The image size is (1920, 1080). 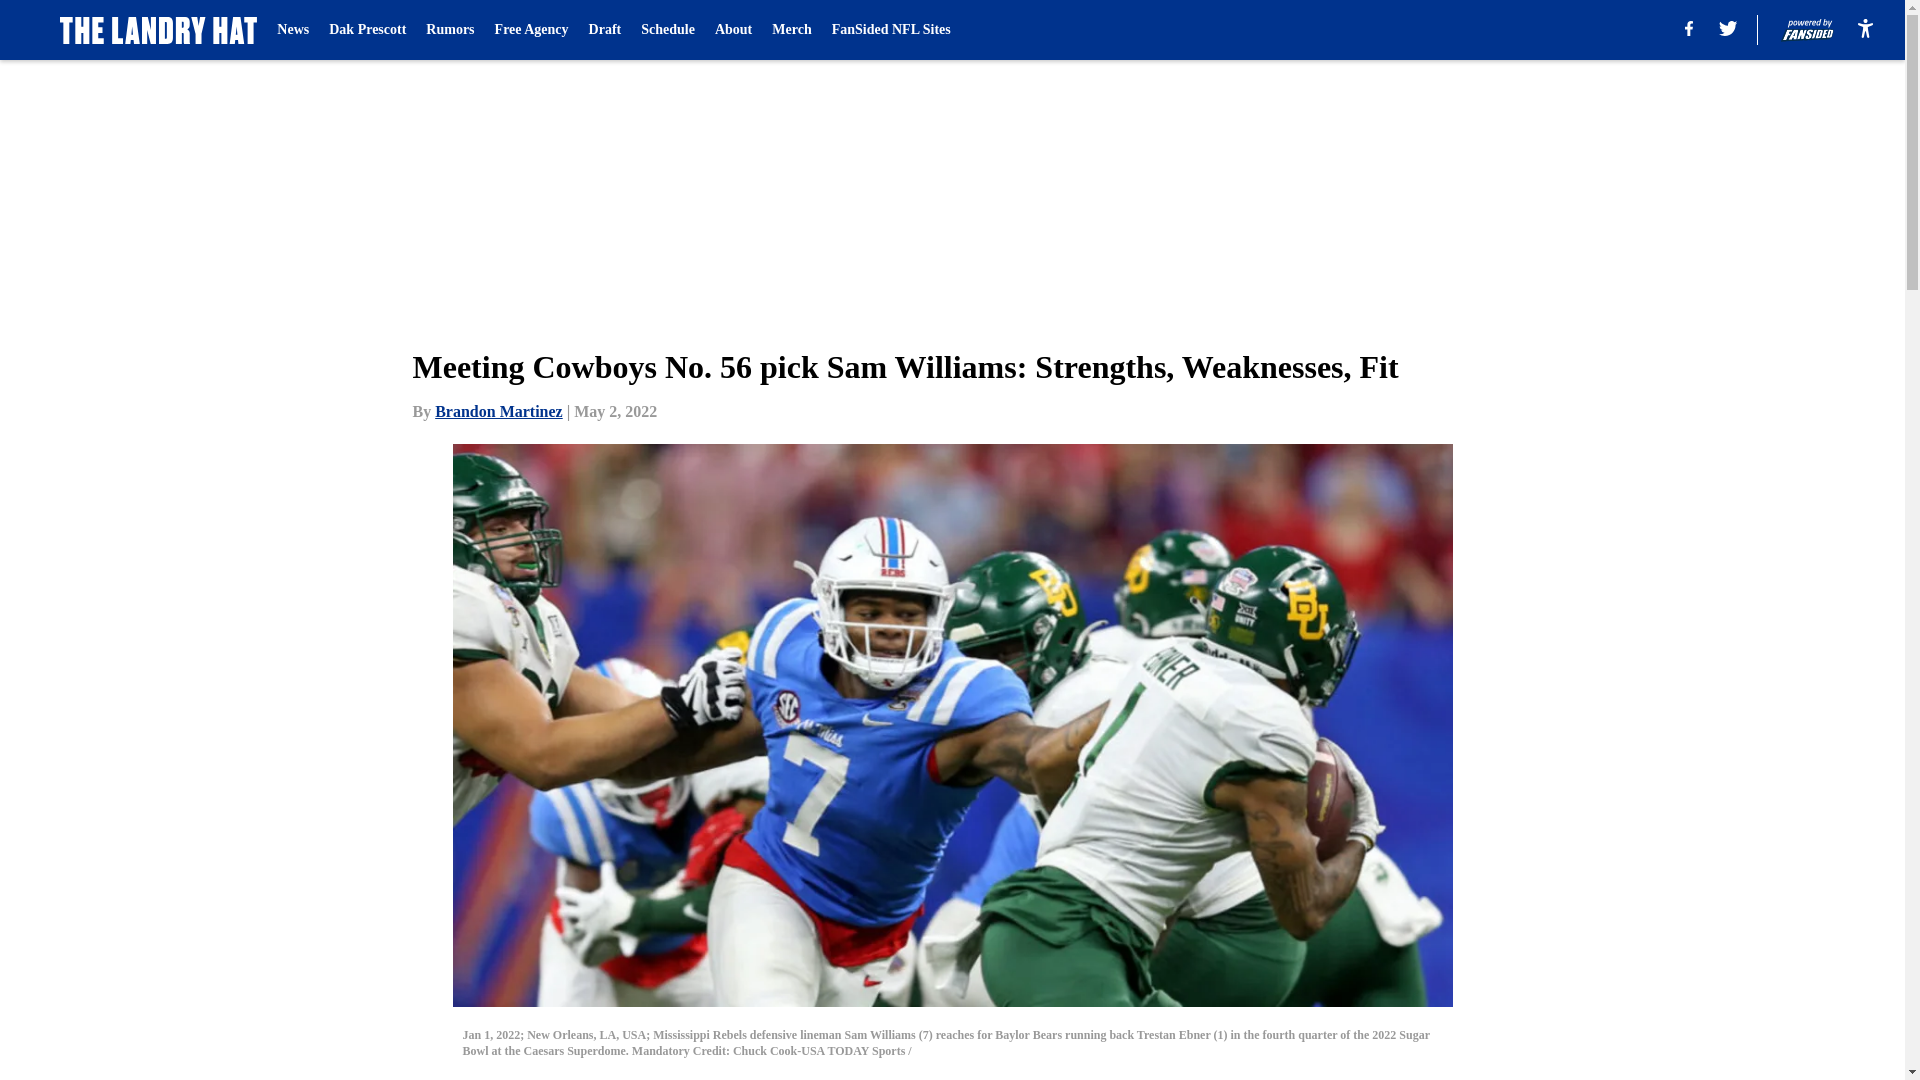 I want to click on News, so click(x=292, y=30).